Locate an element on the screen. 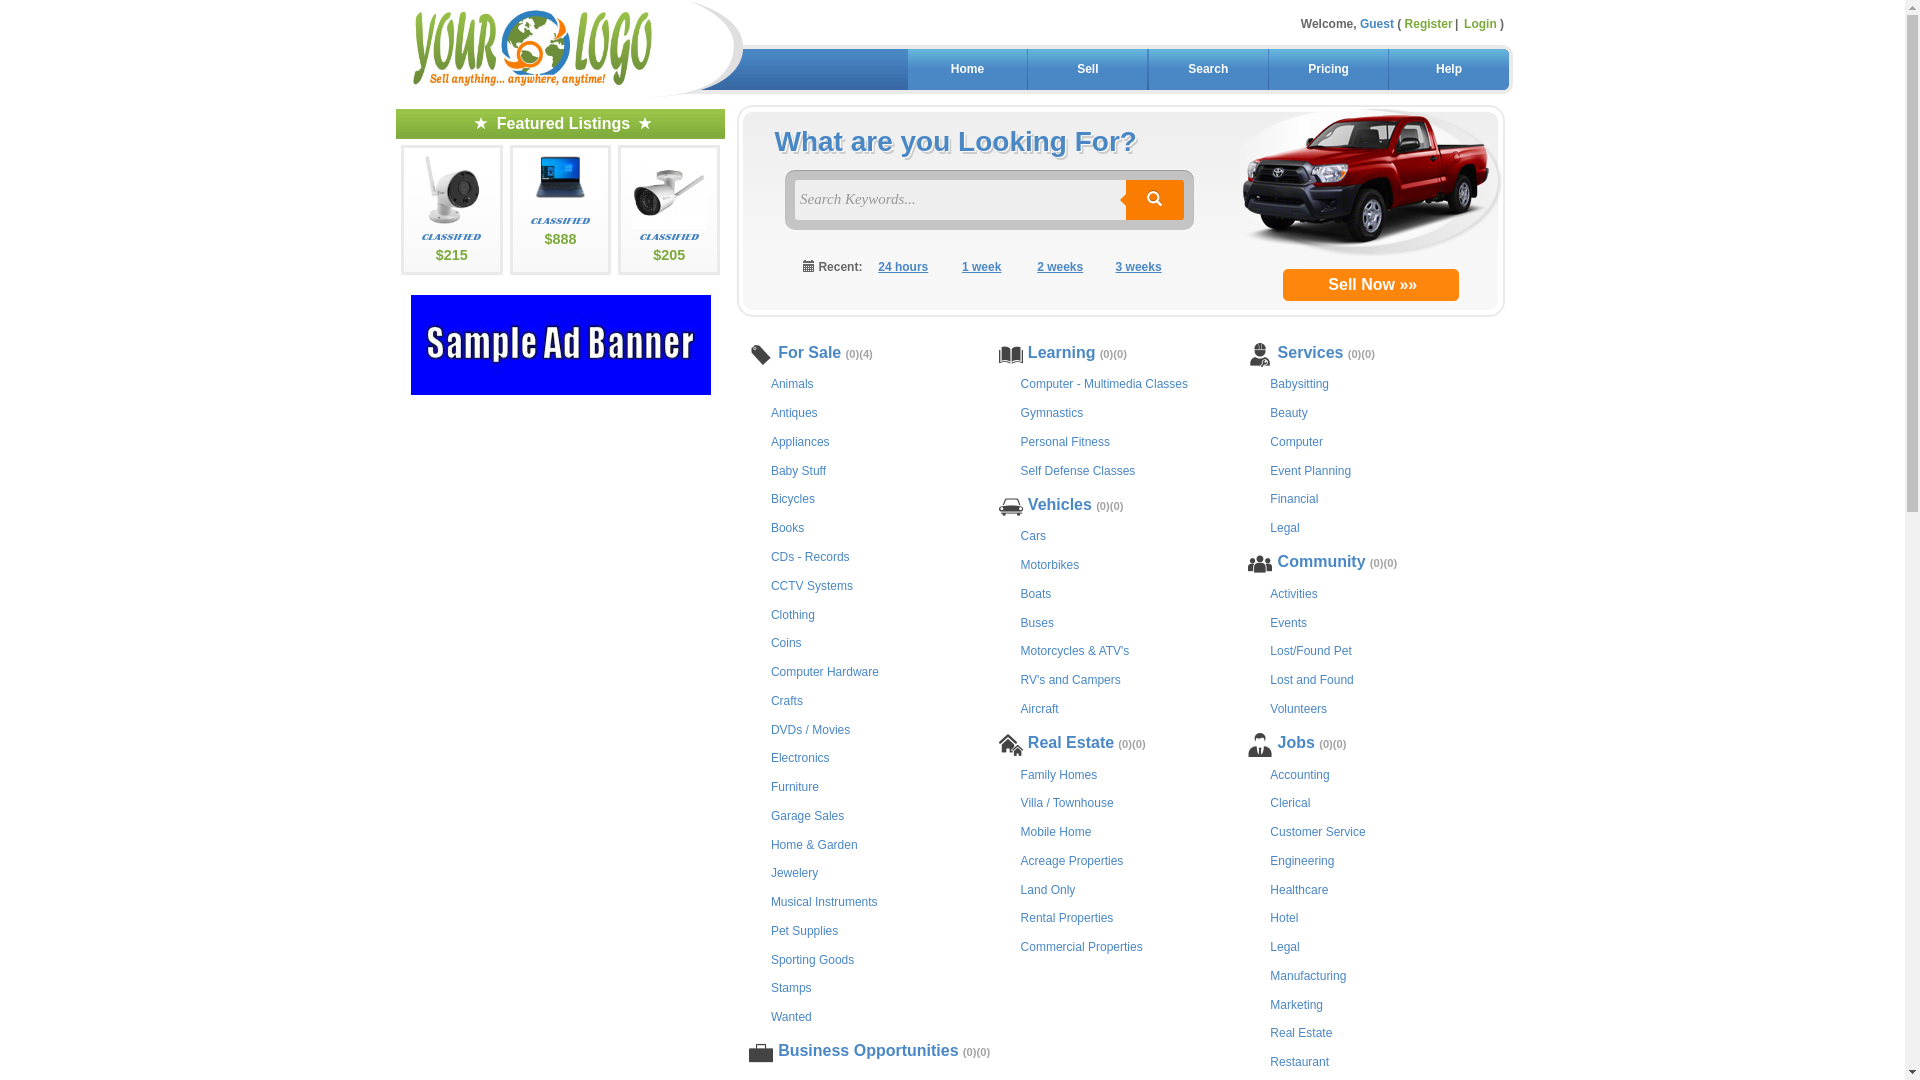 Image resolution: width=1920 pixels, height=1080 pixels. Legal is located at coordinates (1284, 946).